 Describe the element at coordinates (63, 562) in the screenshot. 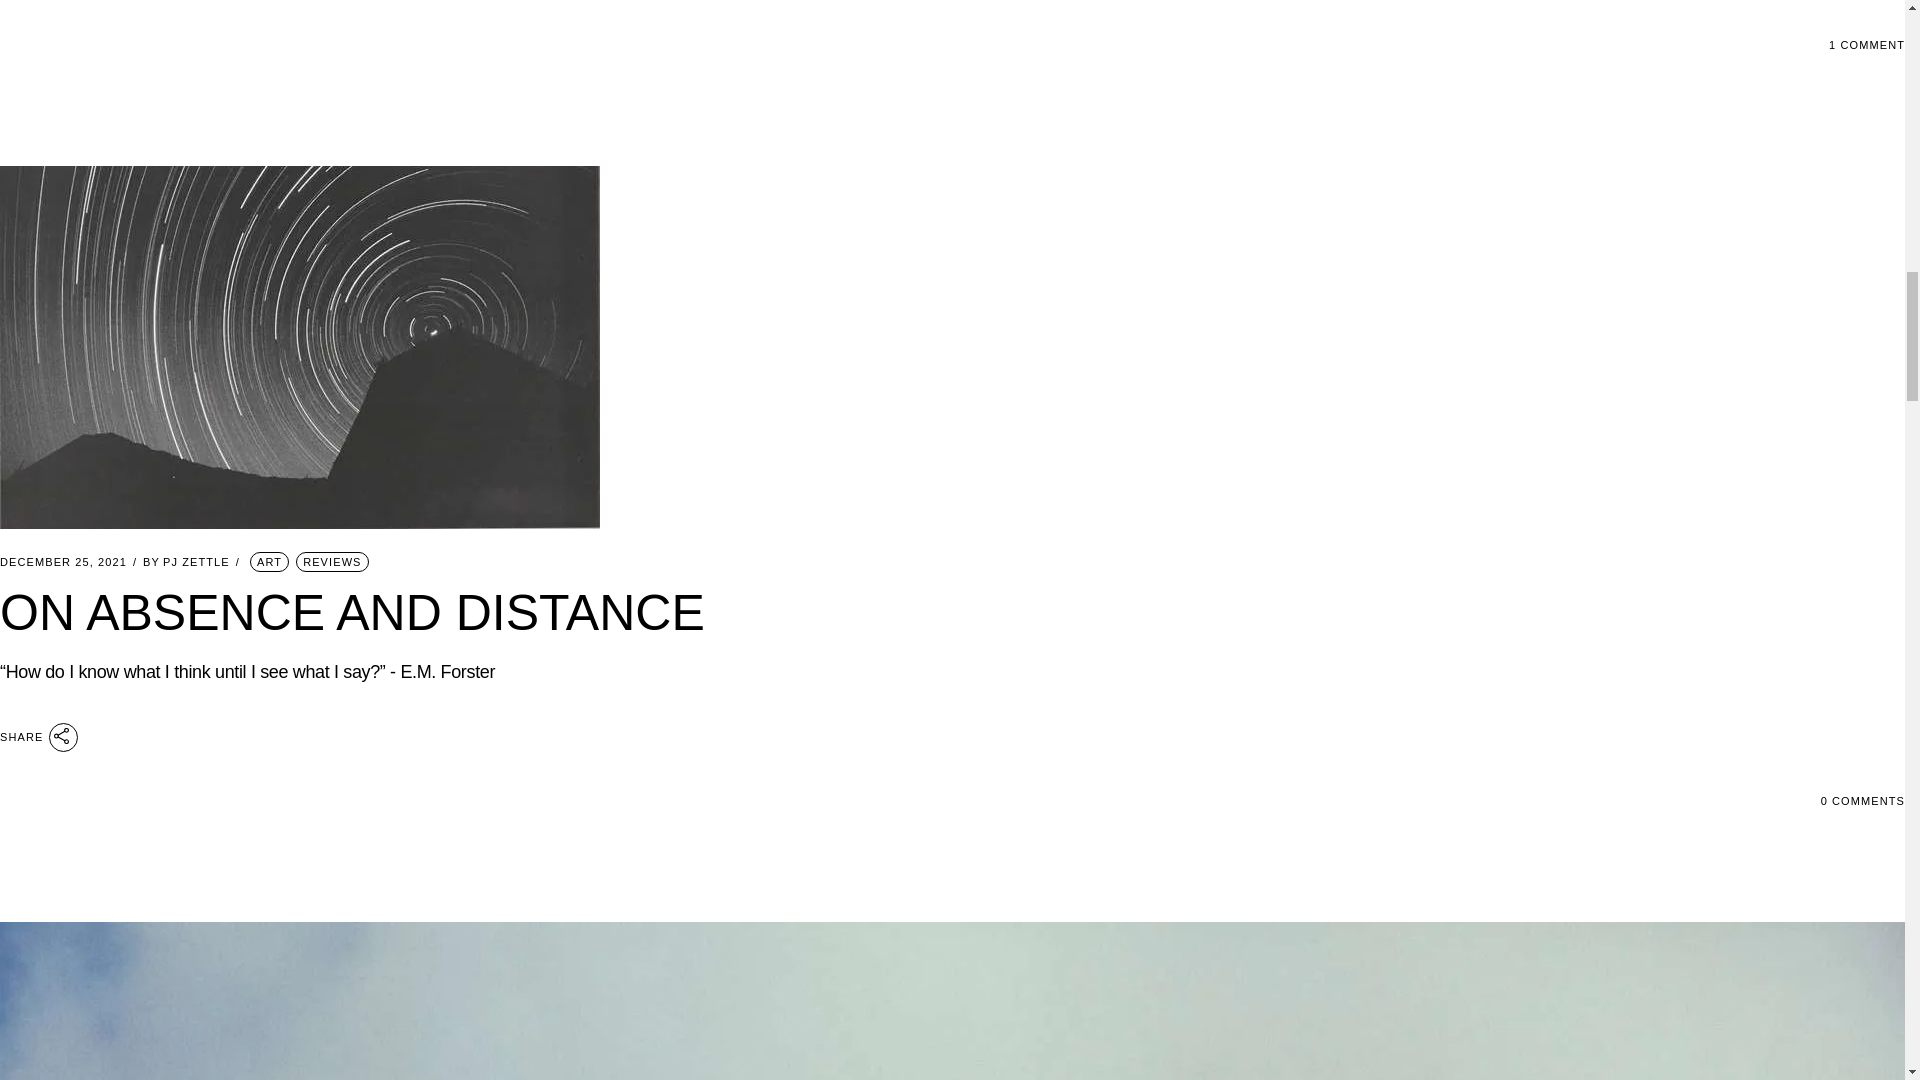

I see `DECEMBER 25, 2021` at that location.